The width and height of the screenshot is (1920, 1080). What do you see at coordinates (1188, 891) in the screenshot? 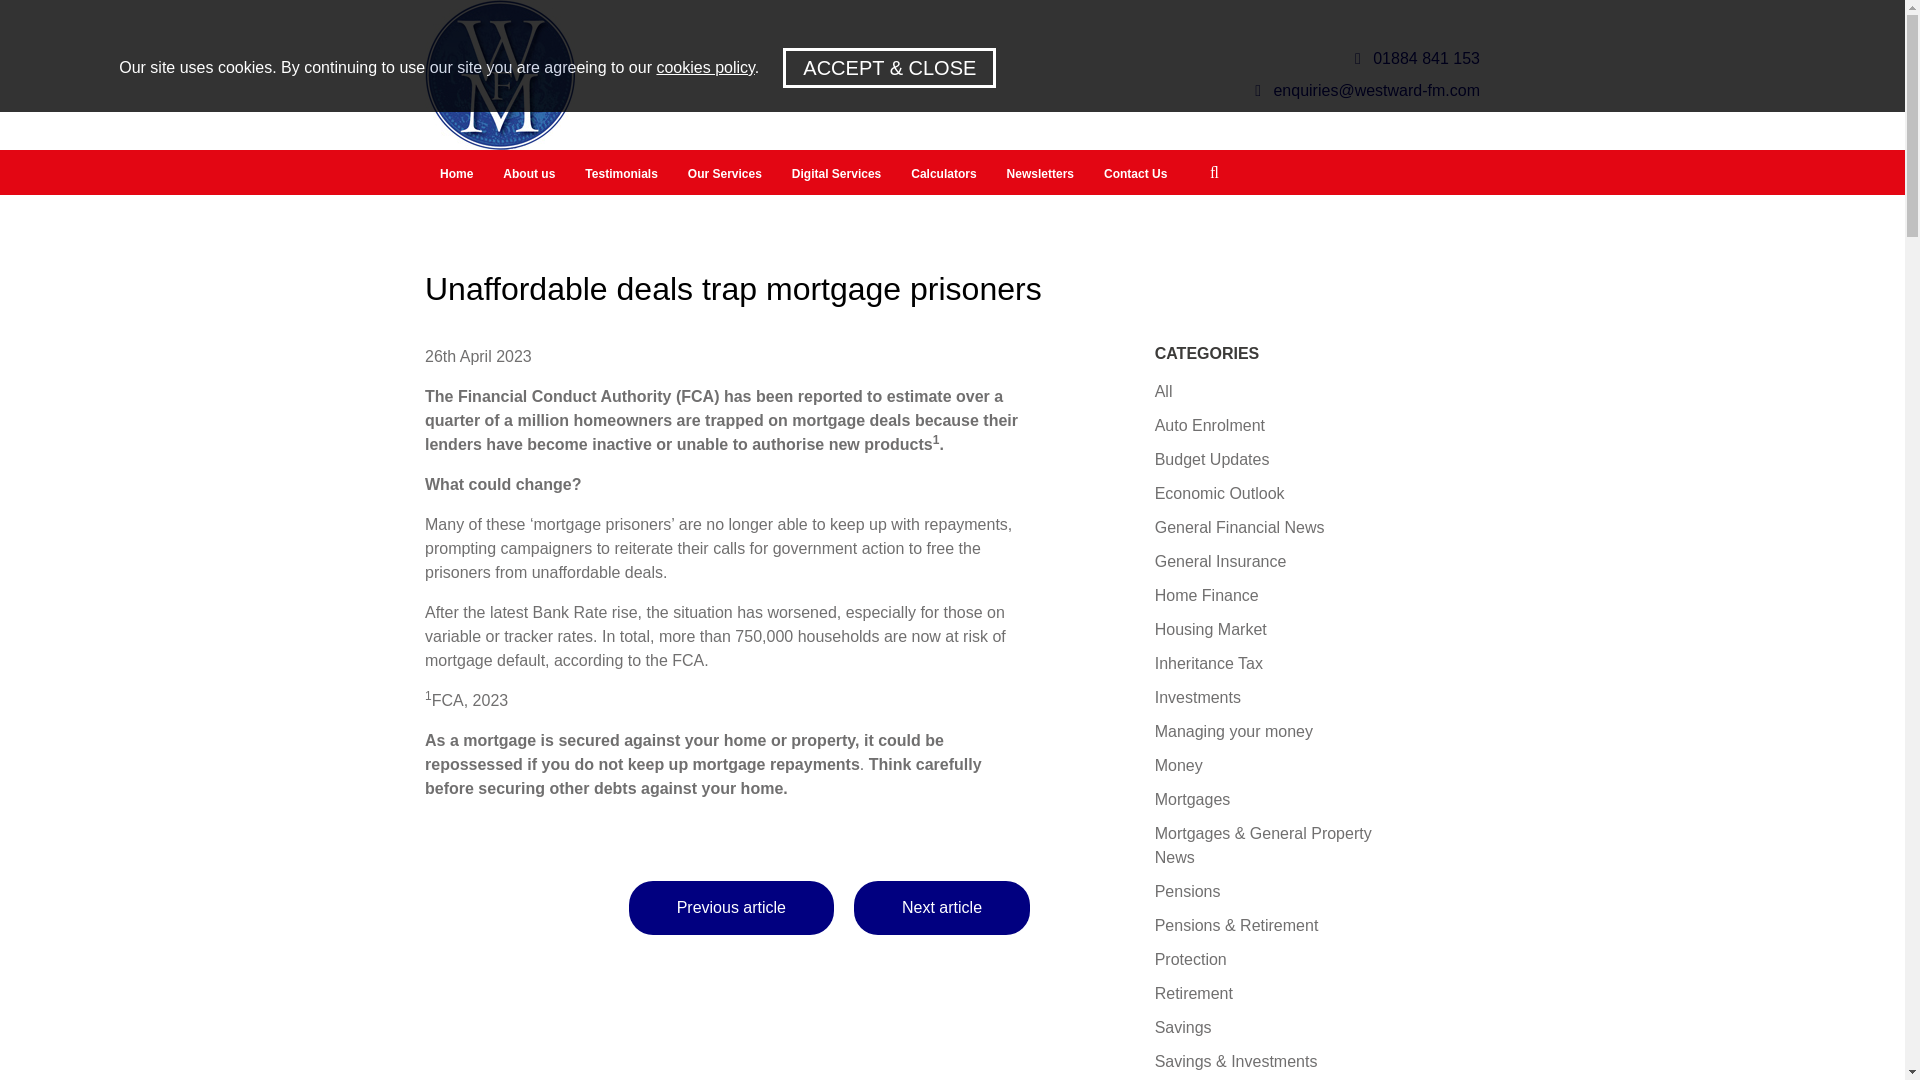
I see `Pensions` at bounding box center [1188, 891].